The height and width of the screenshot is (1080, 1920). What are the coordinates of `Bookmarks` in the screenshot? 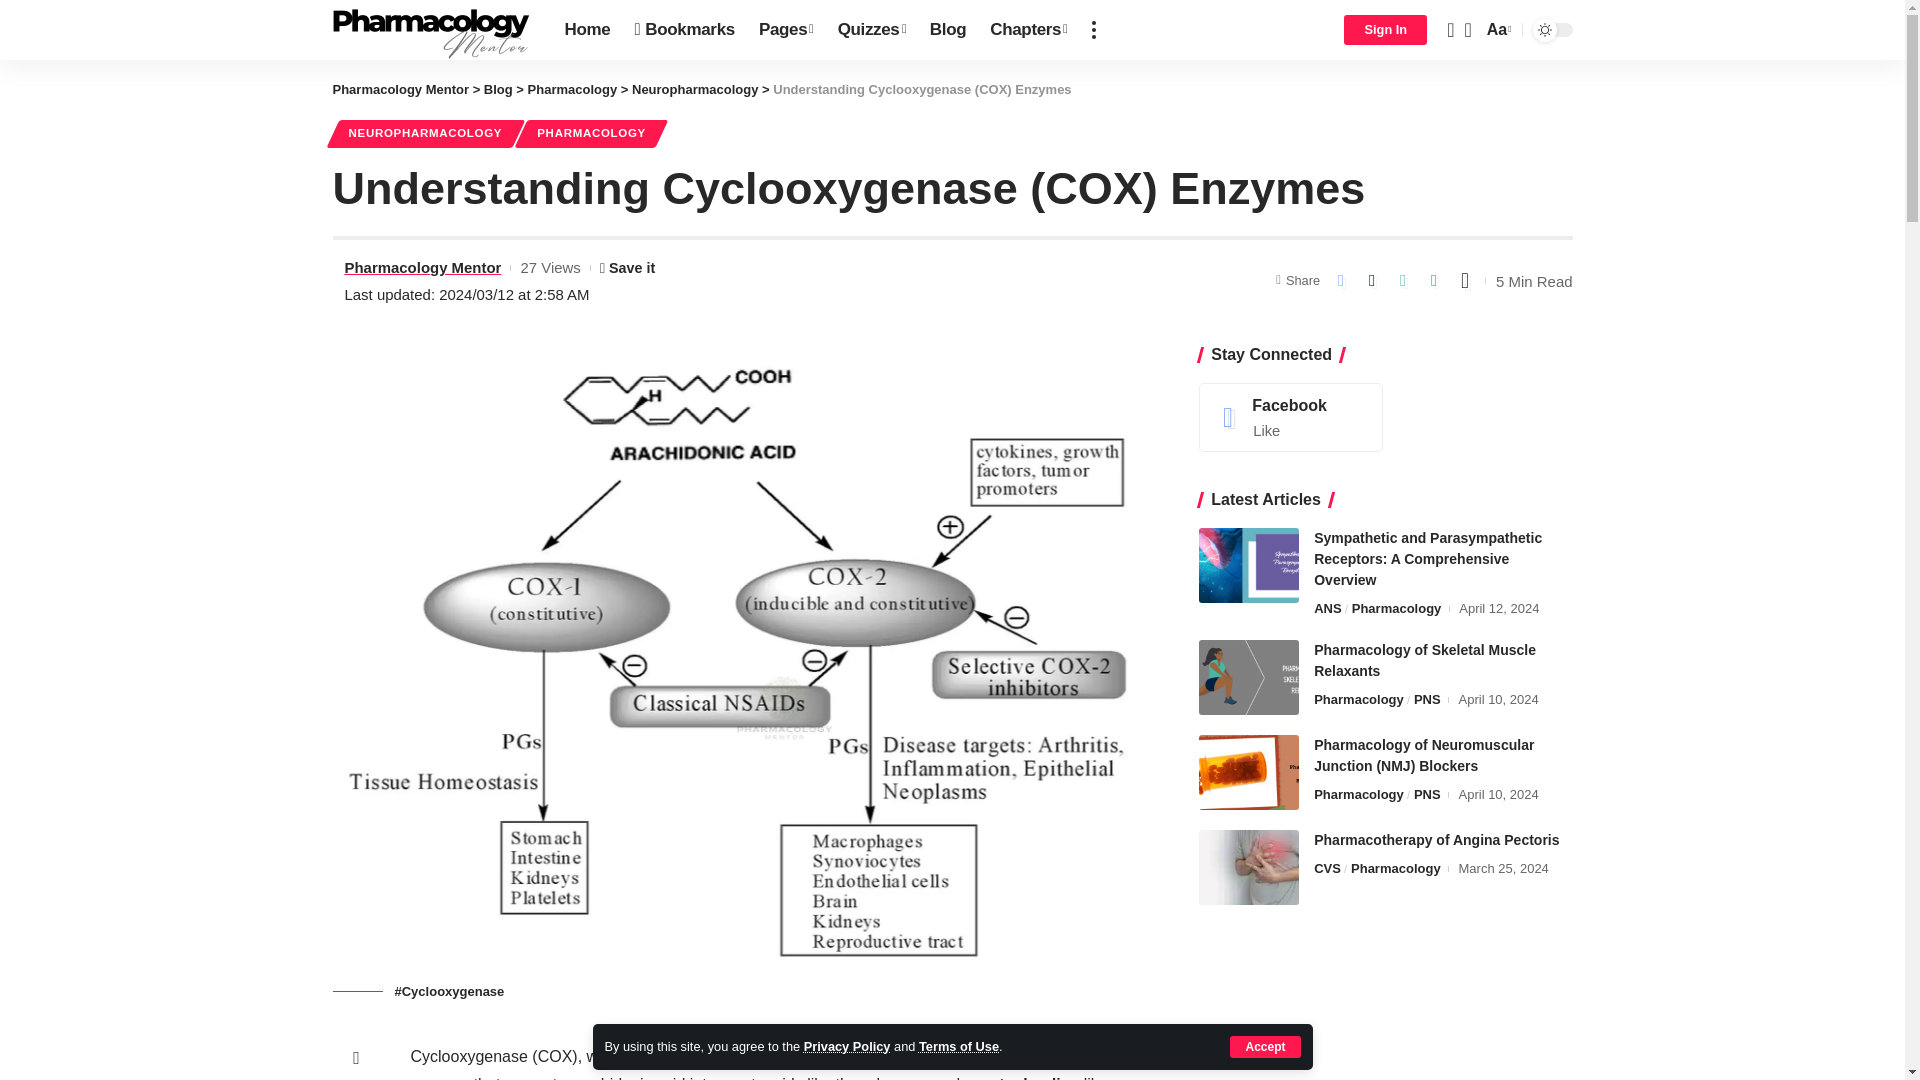 It's located at (684, 30).